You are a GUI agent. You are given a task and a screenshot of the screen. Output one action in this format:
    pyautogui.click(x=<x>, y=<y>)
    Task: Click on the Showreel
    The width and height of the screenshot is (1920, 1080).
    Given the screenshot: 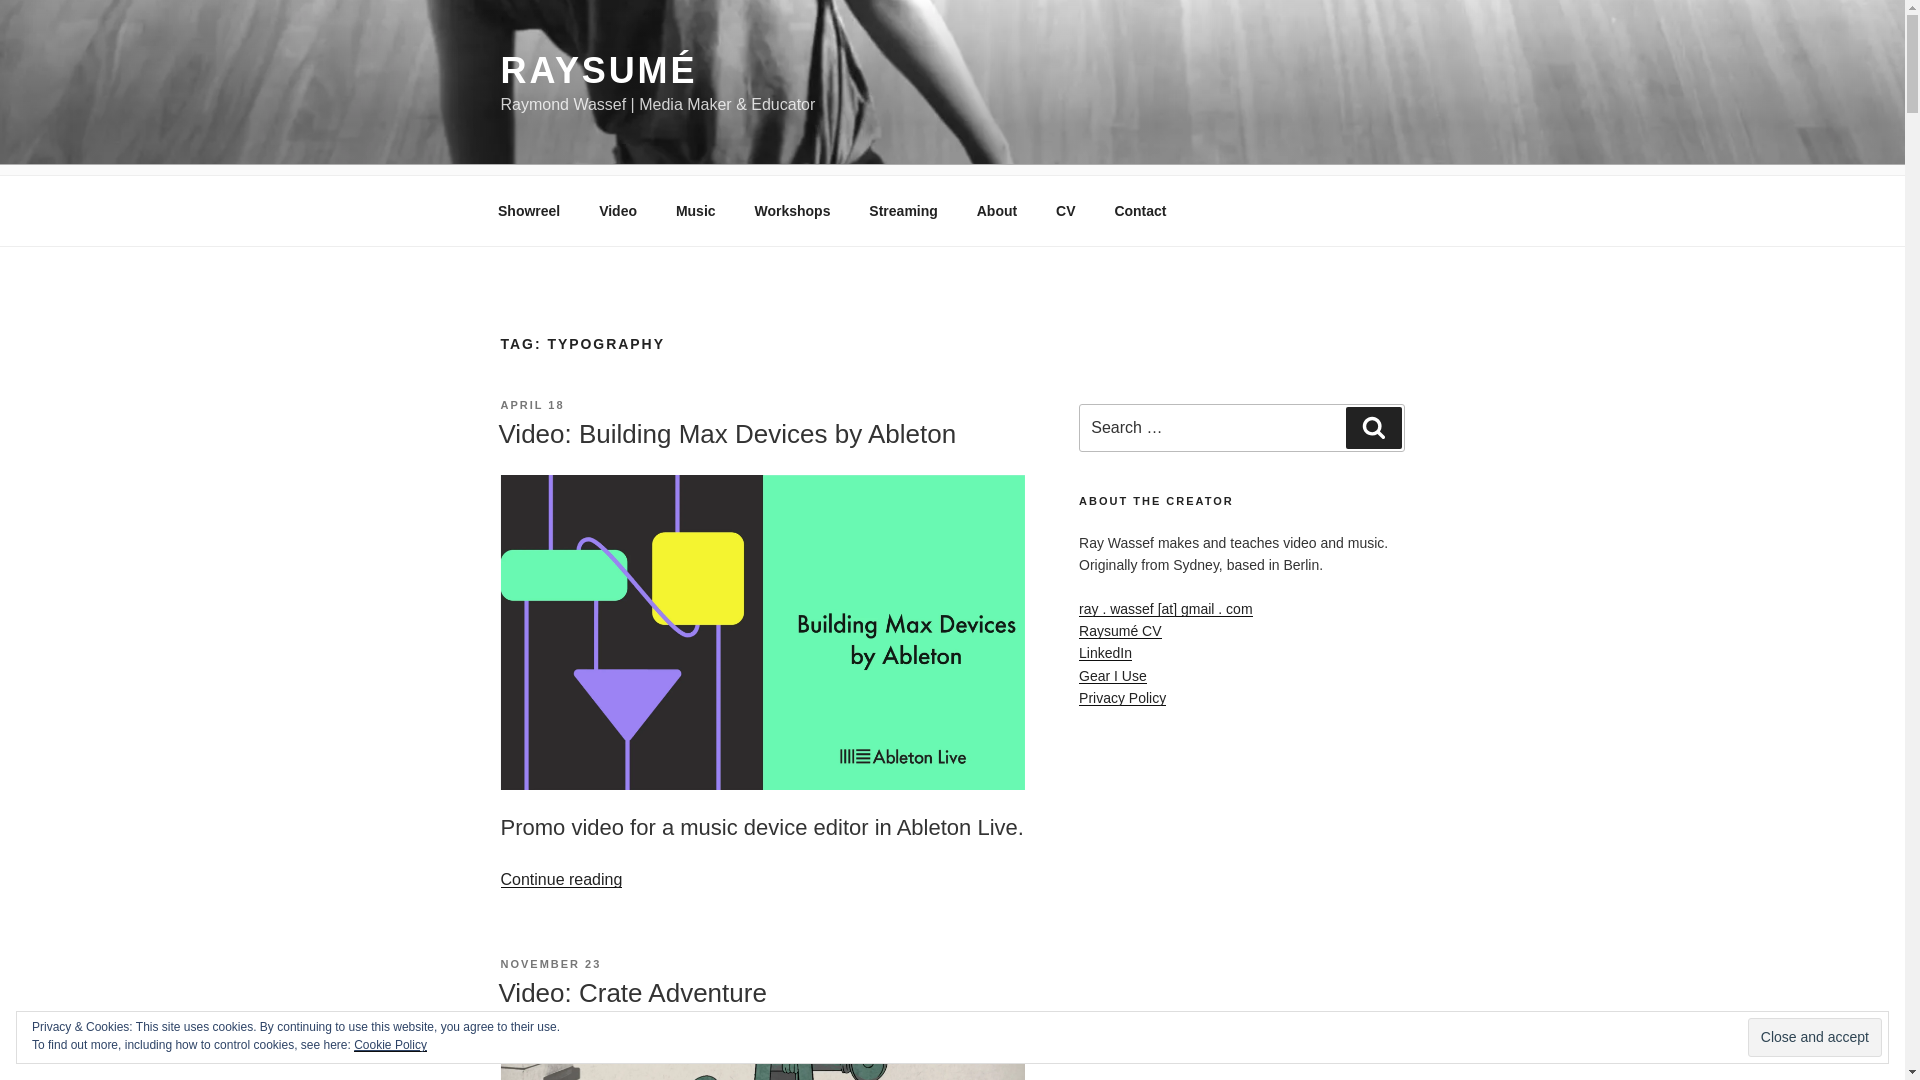 What is the action you would take?
    pyautogui.click(x=528, y=210)
    